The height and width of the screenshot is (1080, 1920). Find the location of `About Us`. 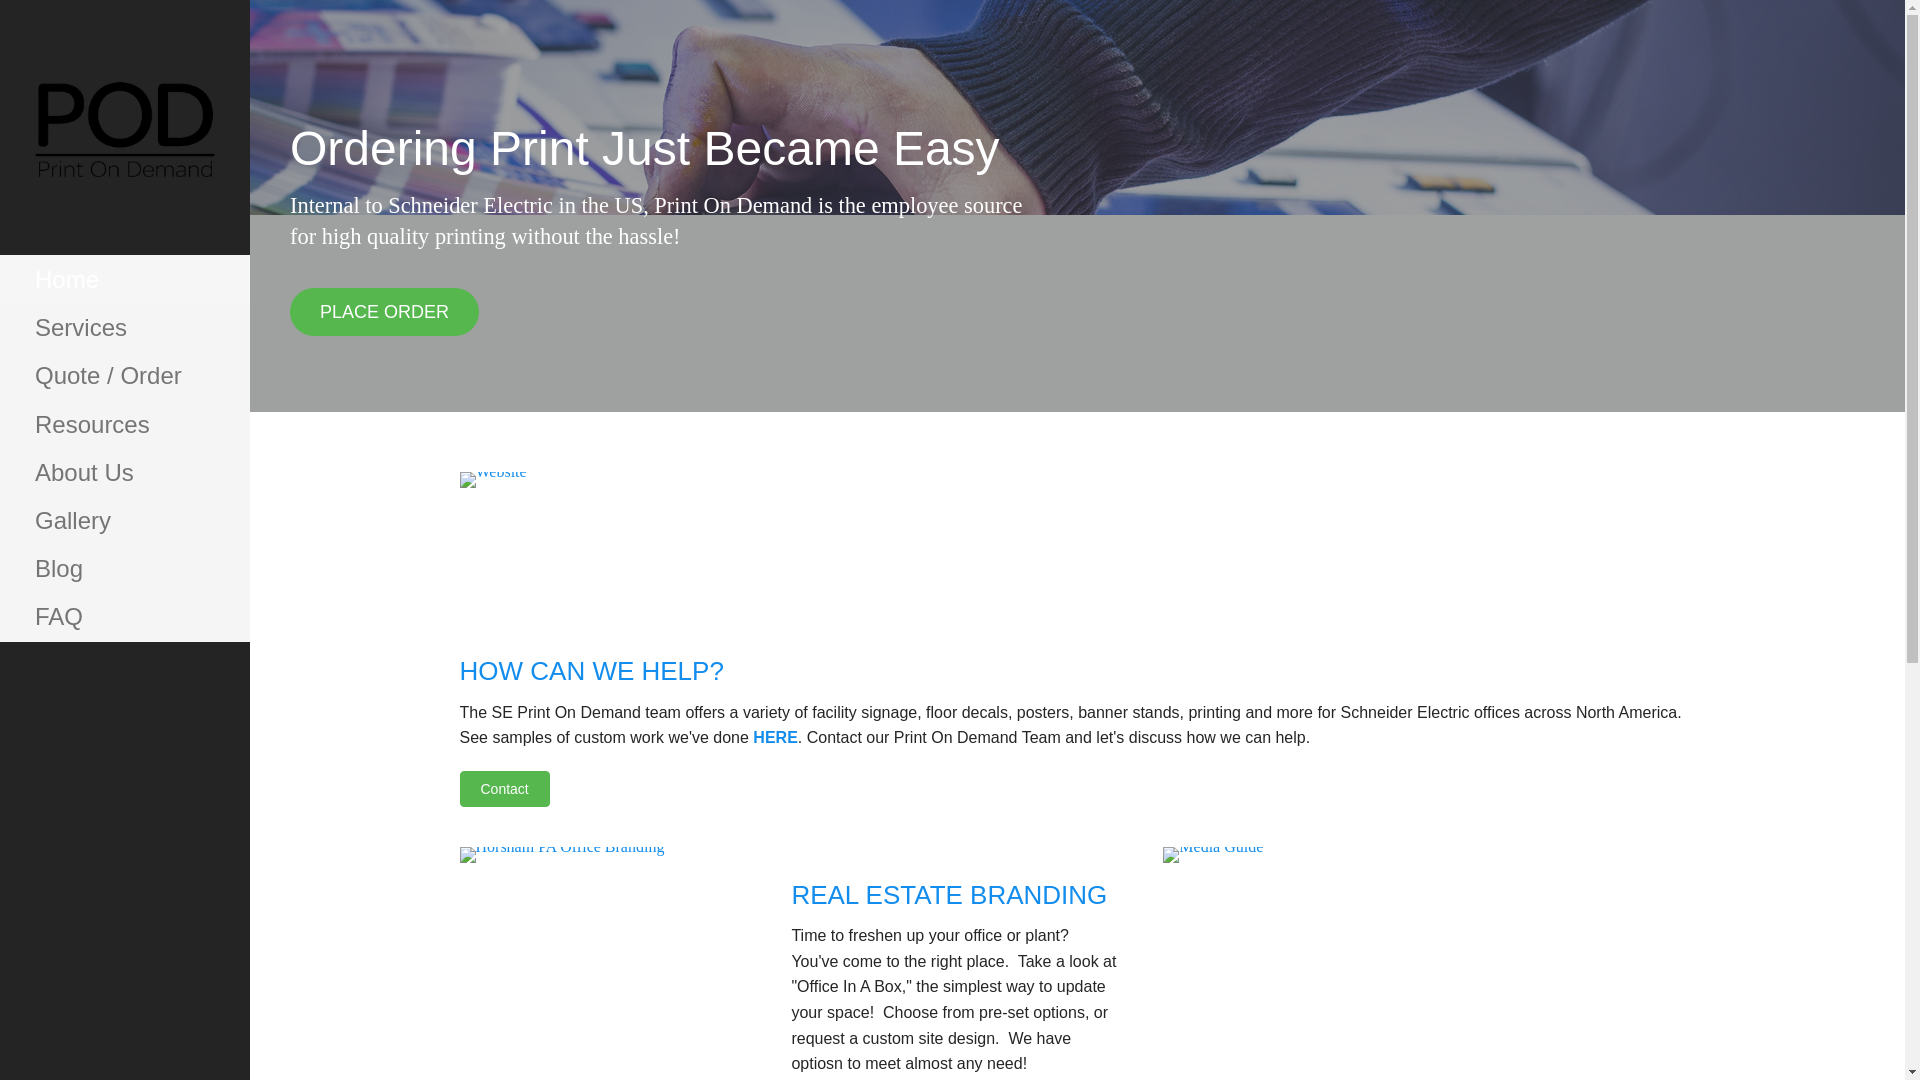

About Us is located at coordinates (124, 472).